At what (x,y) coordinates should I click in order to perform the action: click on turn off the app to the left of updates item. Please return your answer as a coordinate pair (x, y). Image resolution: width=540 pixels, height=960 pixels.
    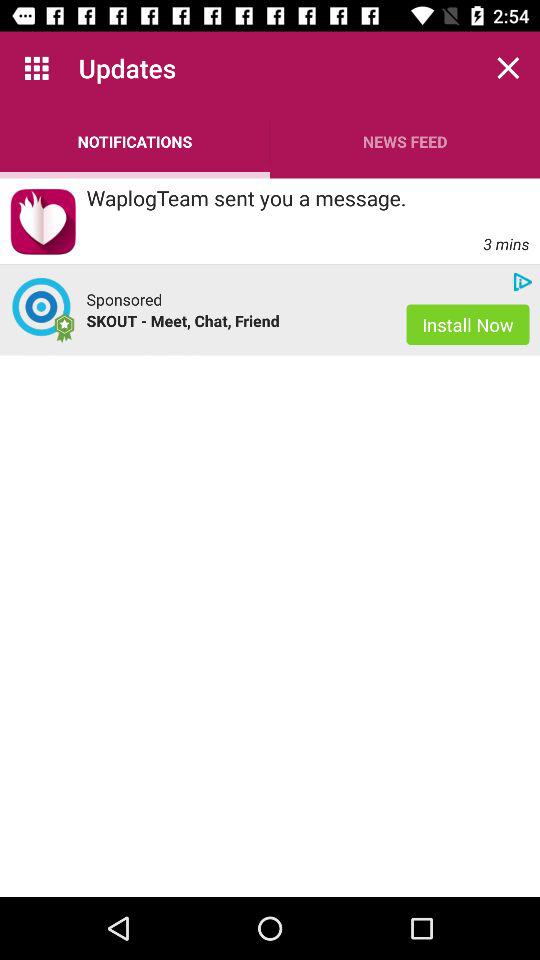
    Looking at the image, I should click on (36, 68).